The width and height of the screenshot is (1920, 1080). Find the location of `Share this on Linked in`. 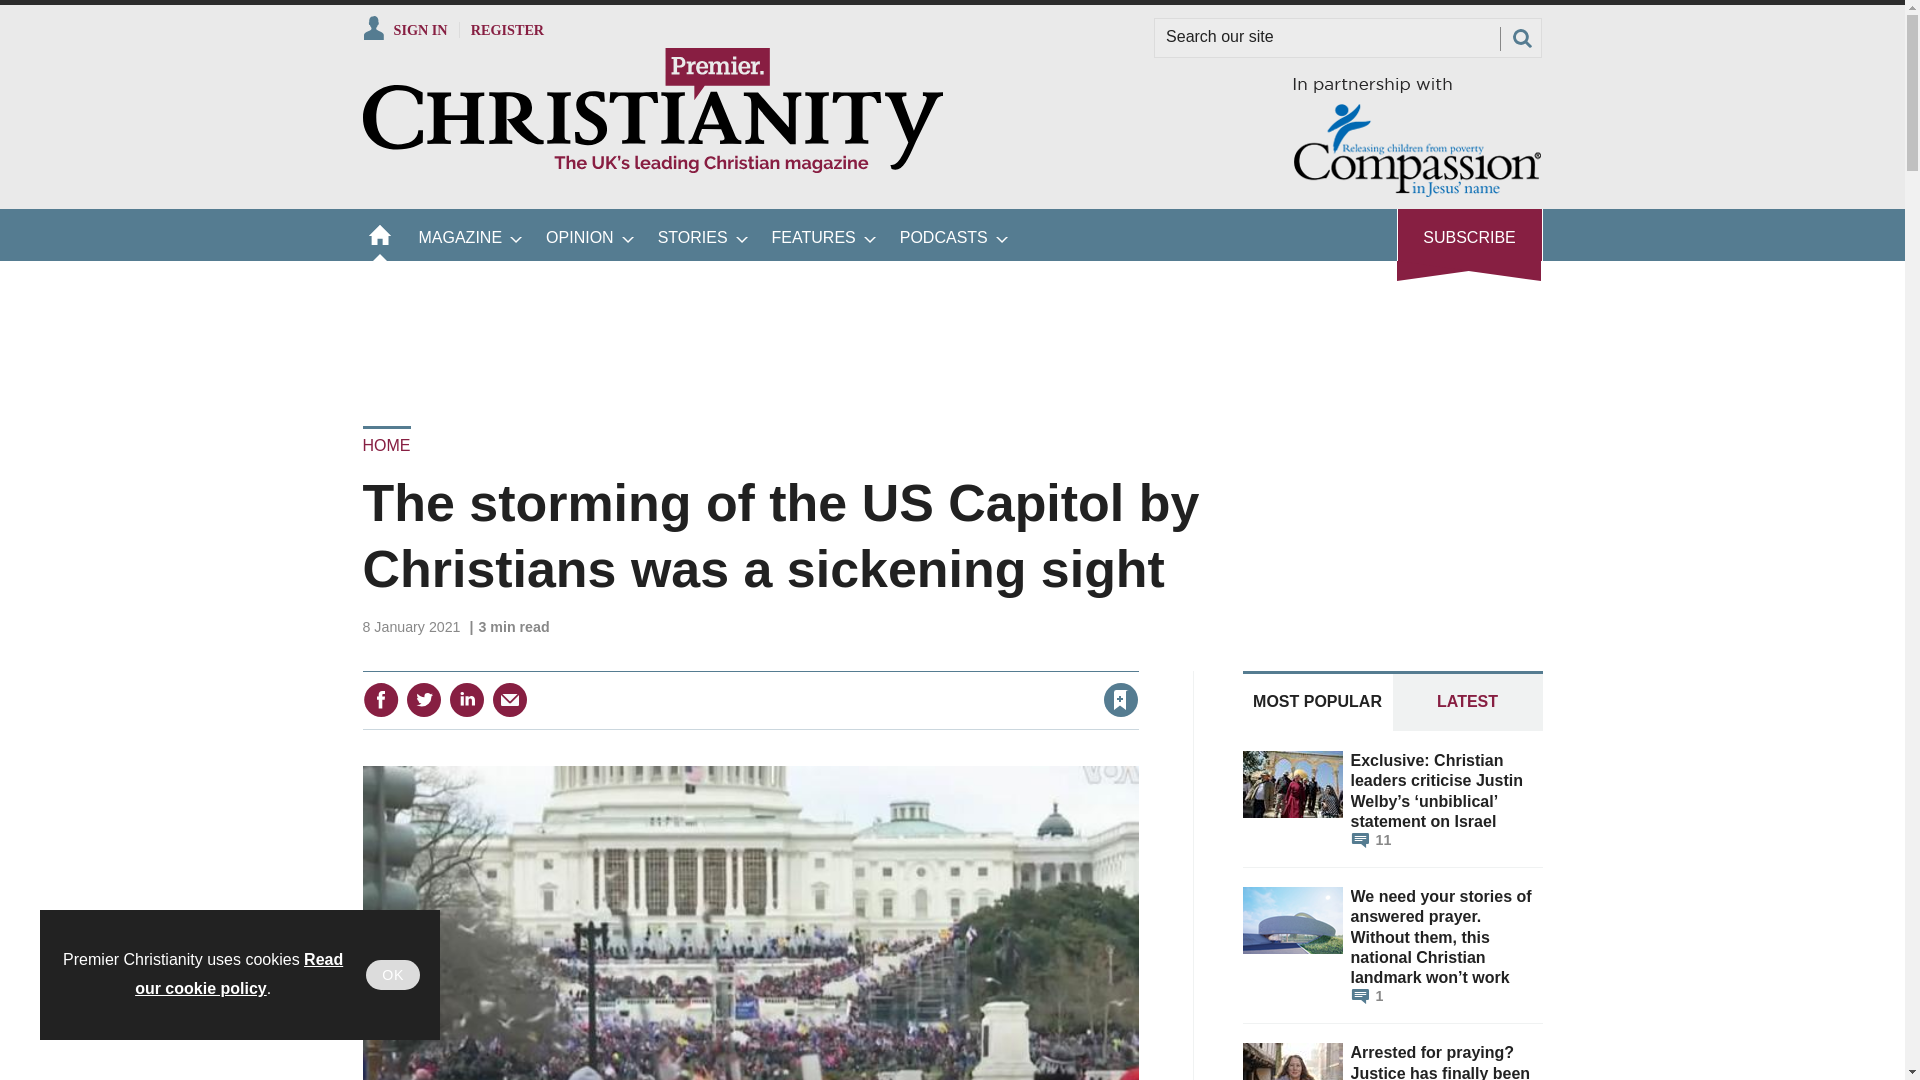

Share this on Linked in is located at coordinates (465, 700).